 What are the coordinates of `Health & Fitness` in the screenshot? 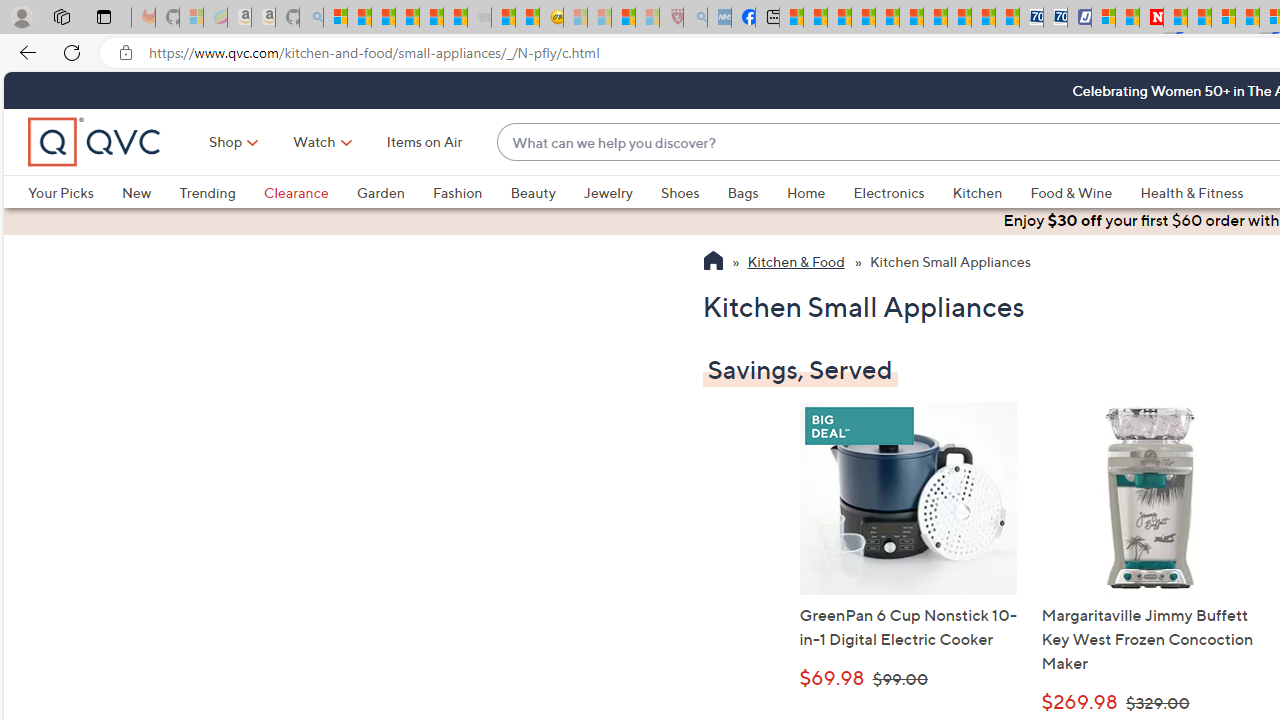 It's located at (1192, 192).